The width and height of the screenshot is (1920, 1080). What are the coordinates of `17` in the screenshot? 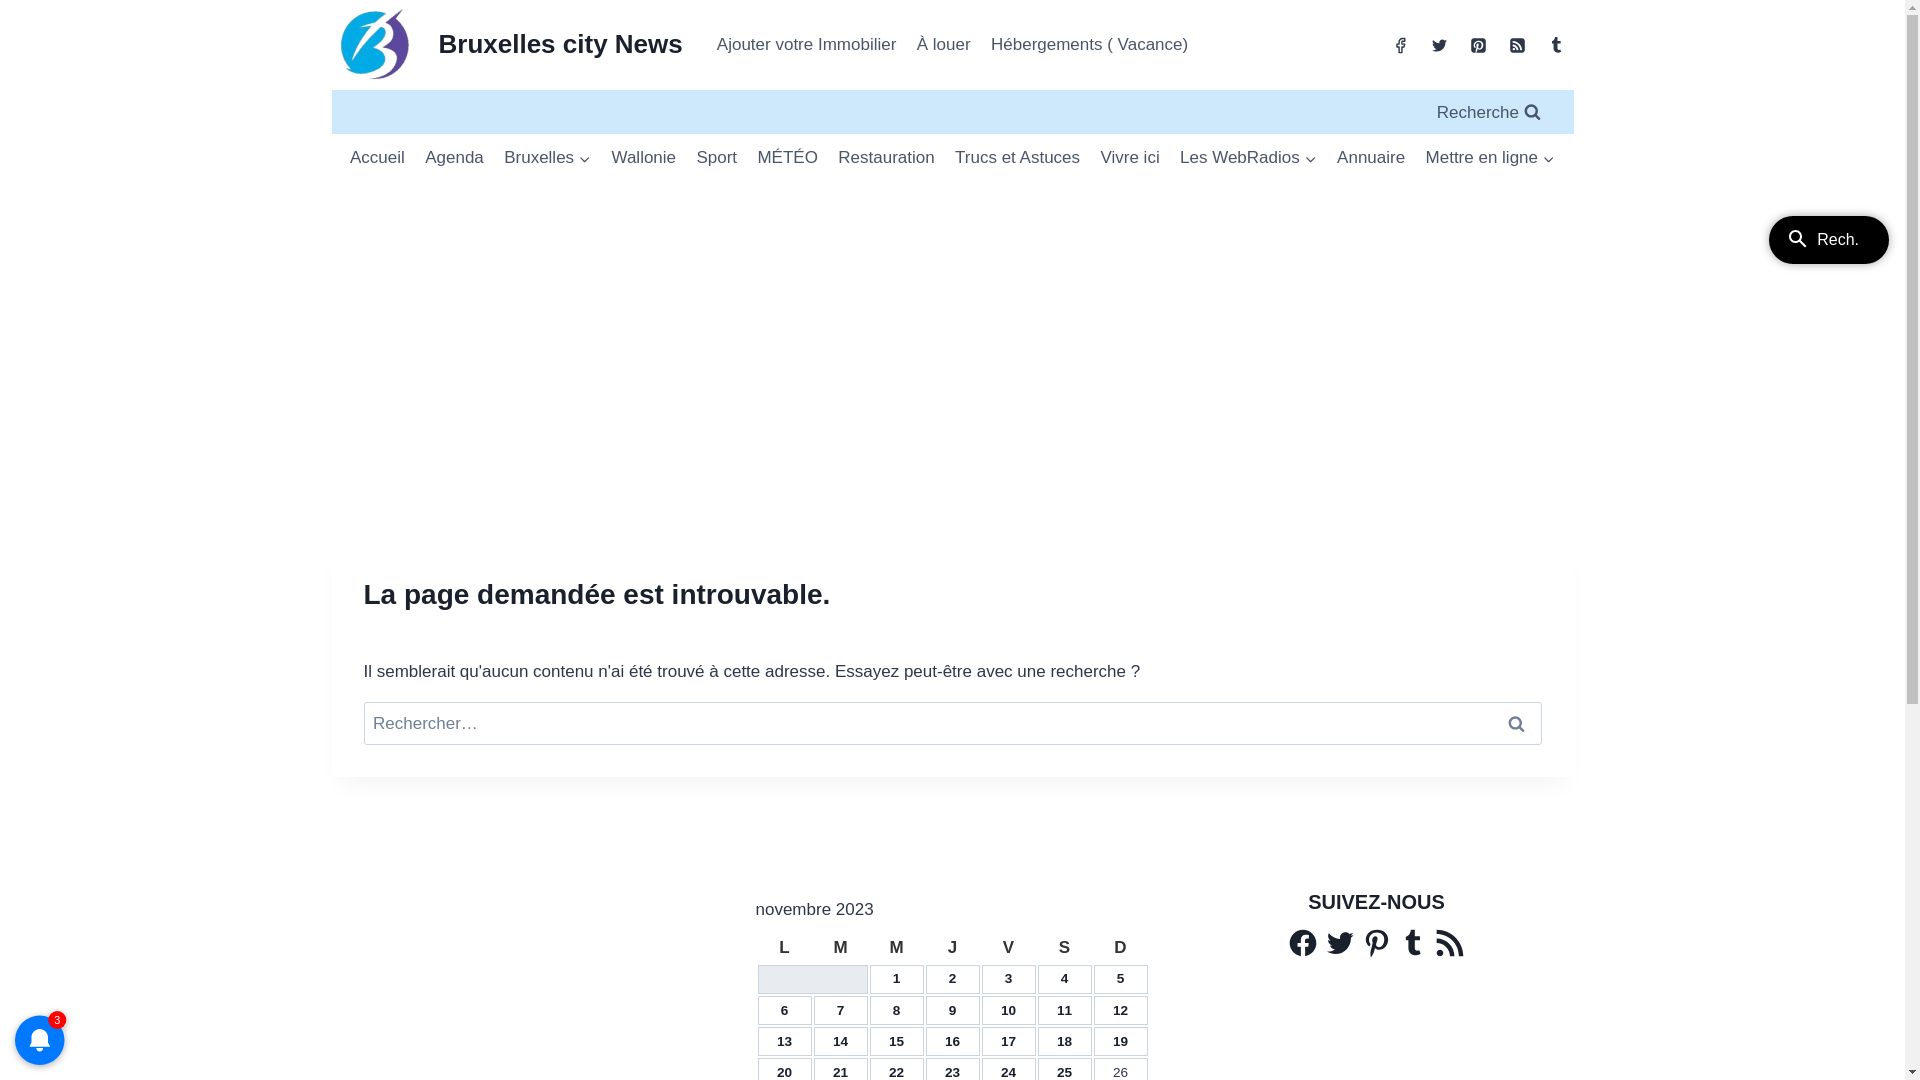 It's located at (1008, 1042).